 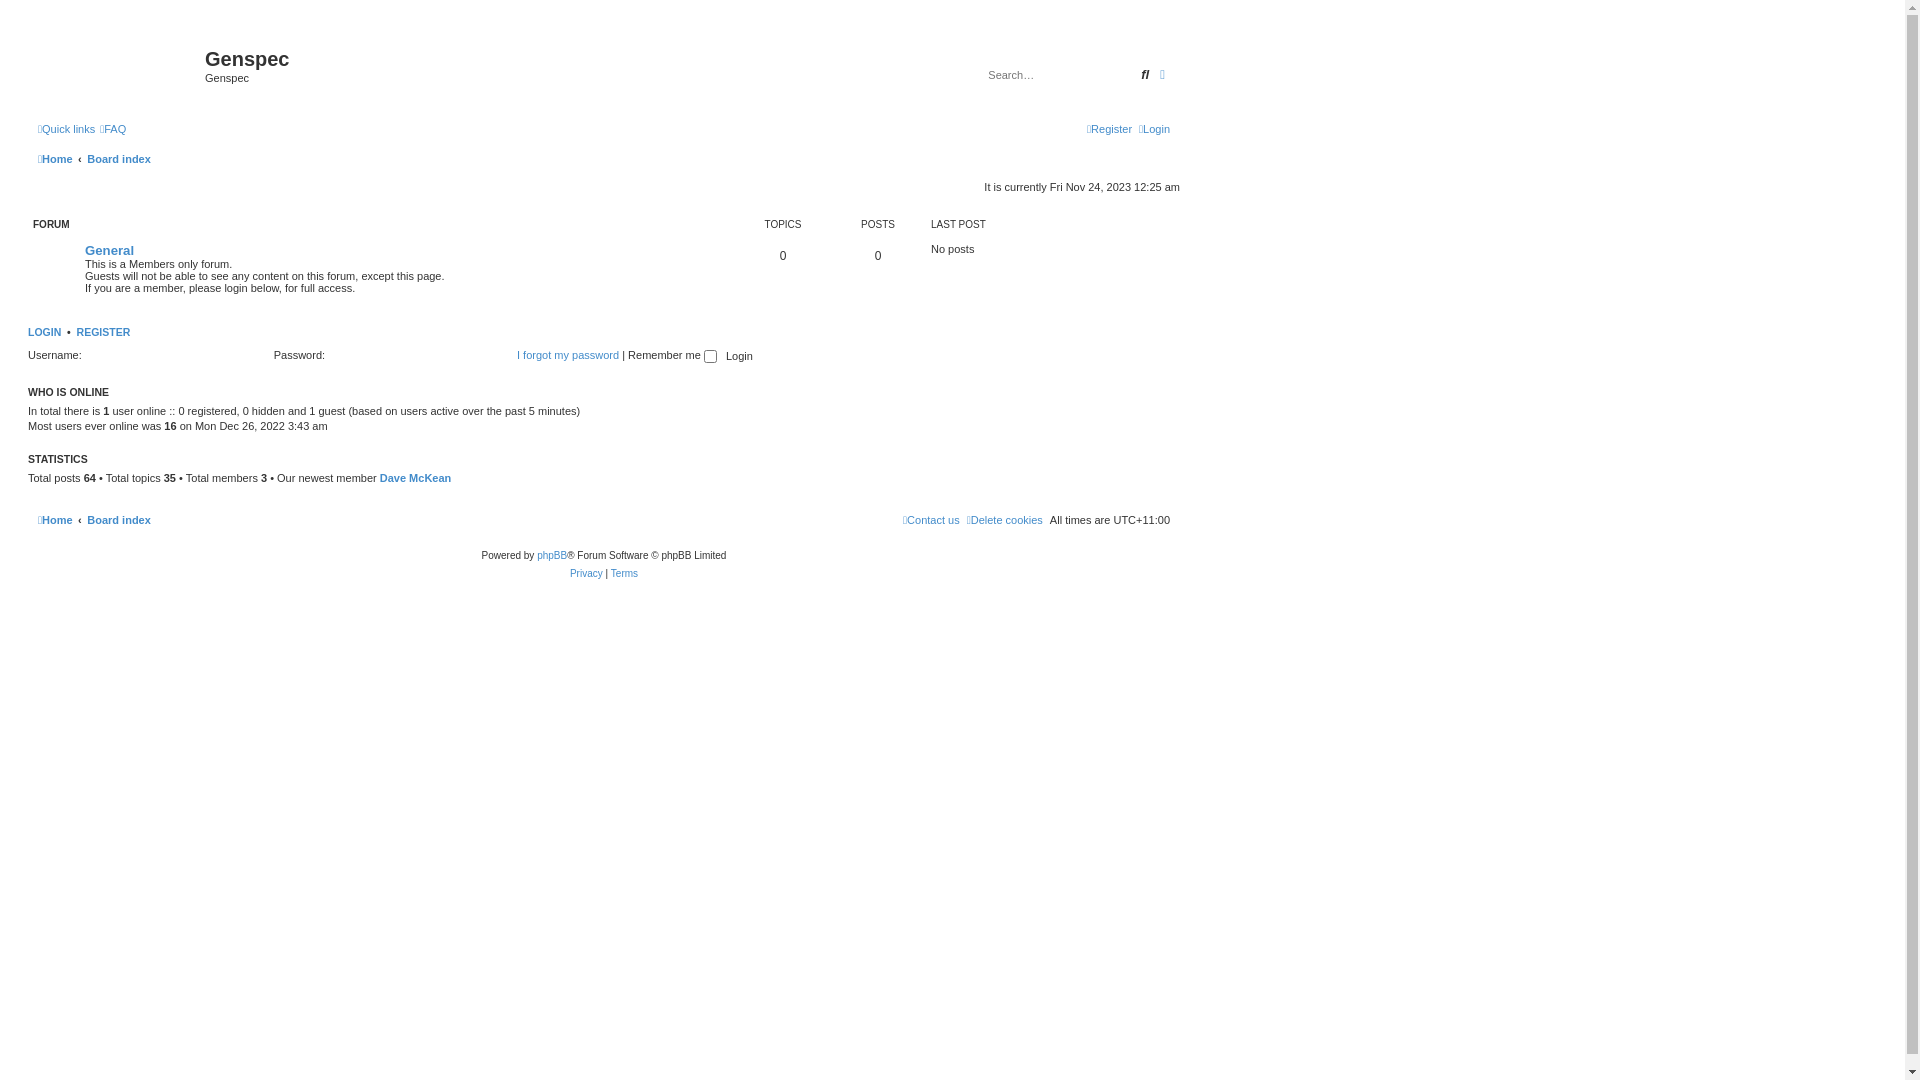 I want to click on phpBB, so click(x=552, y=556).